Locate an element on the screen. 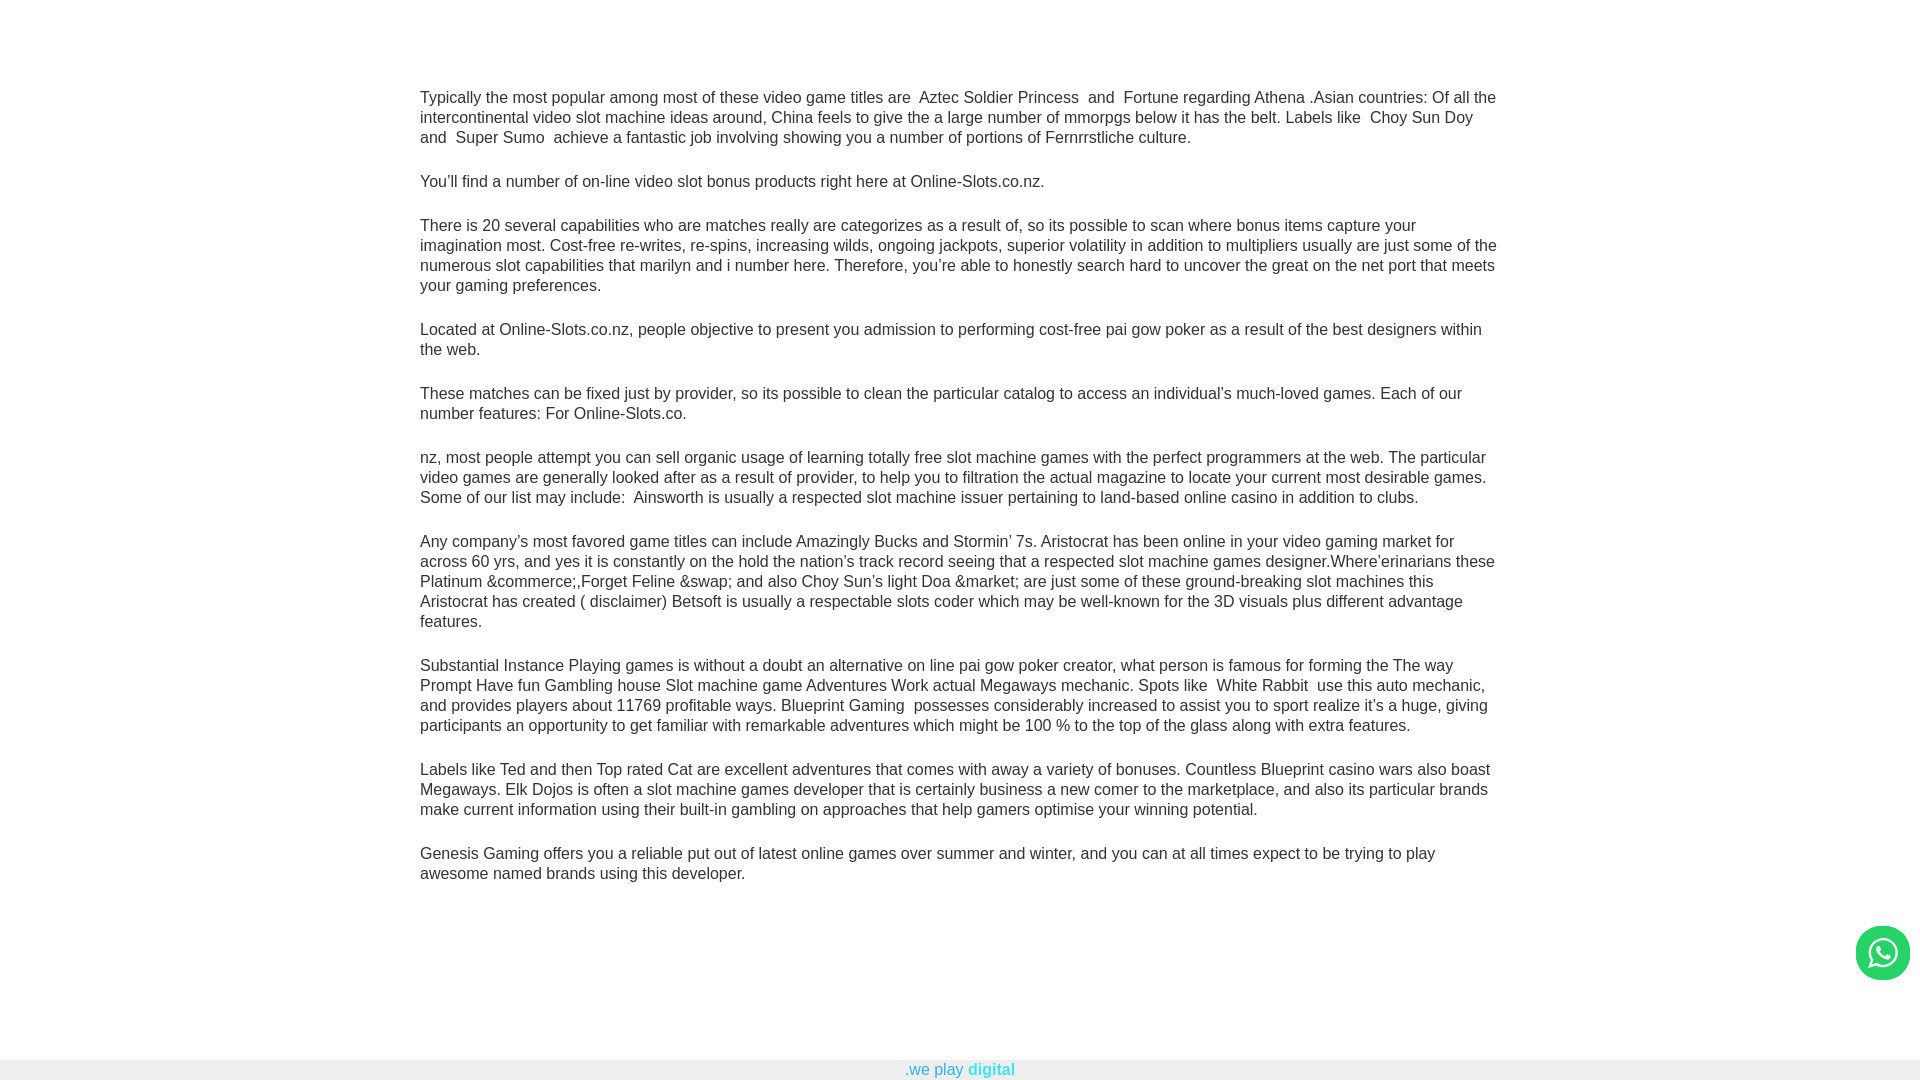 The height and width of the screenshot is (1080, 1920). .we play digital is located at coordinates (960, 1068).